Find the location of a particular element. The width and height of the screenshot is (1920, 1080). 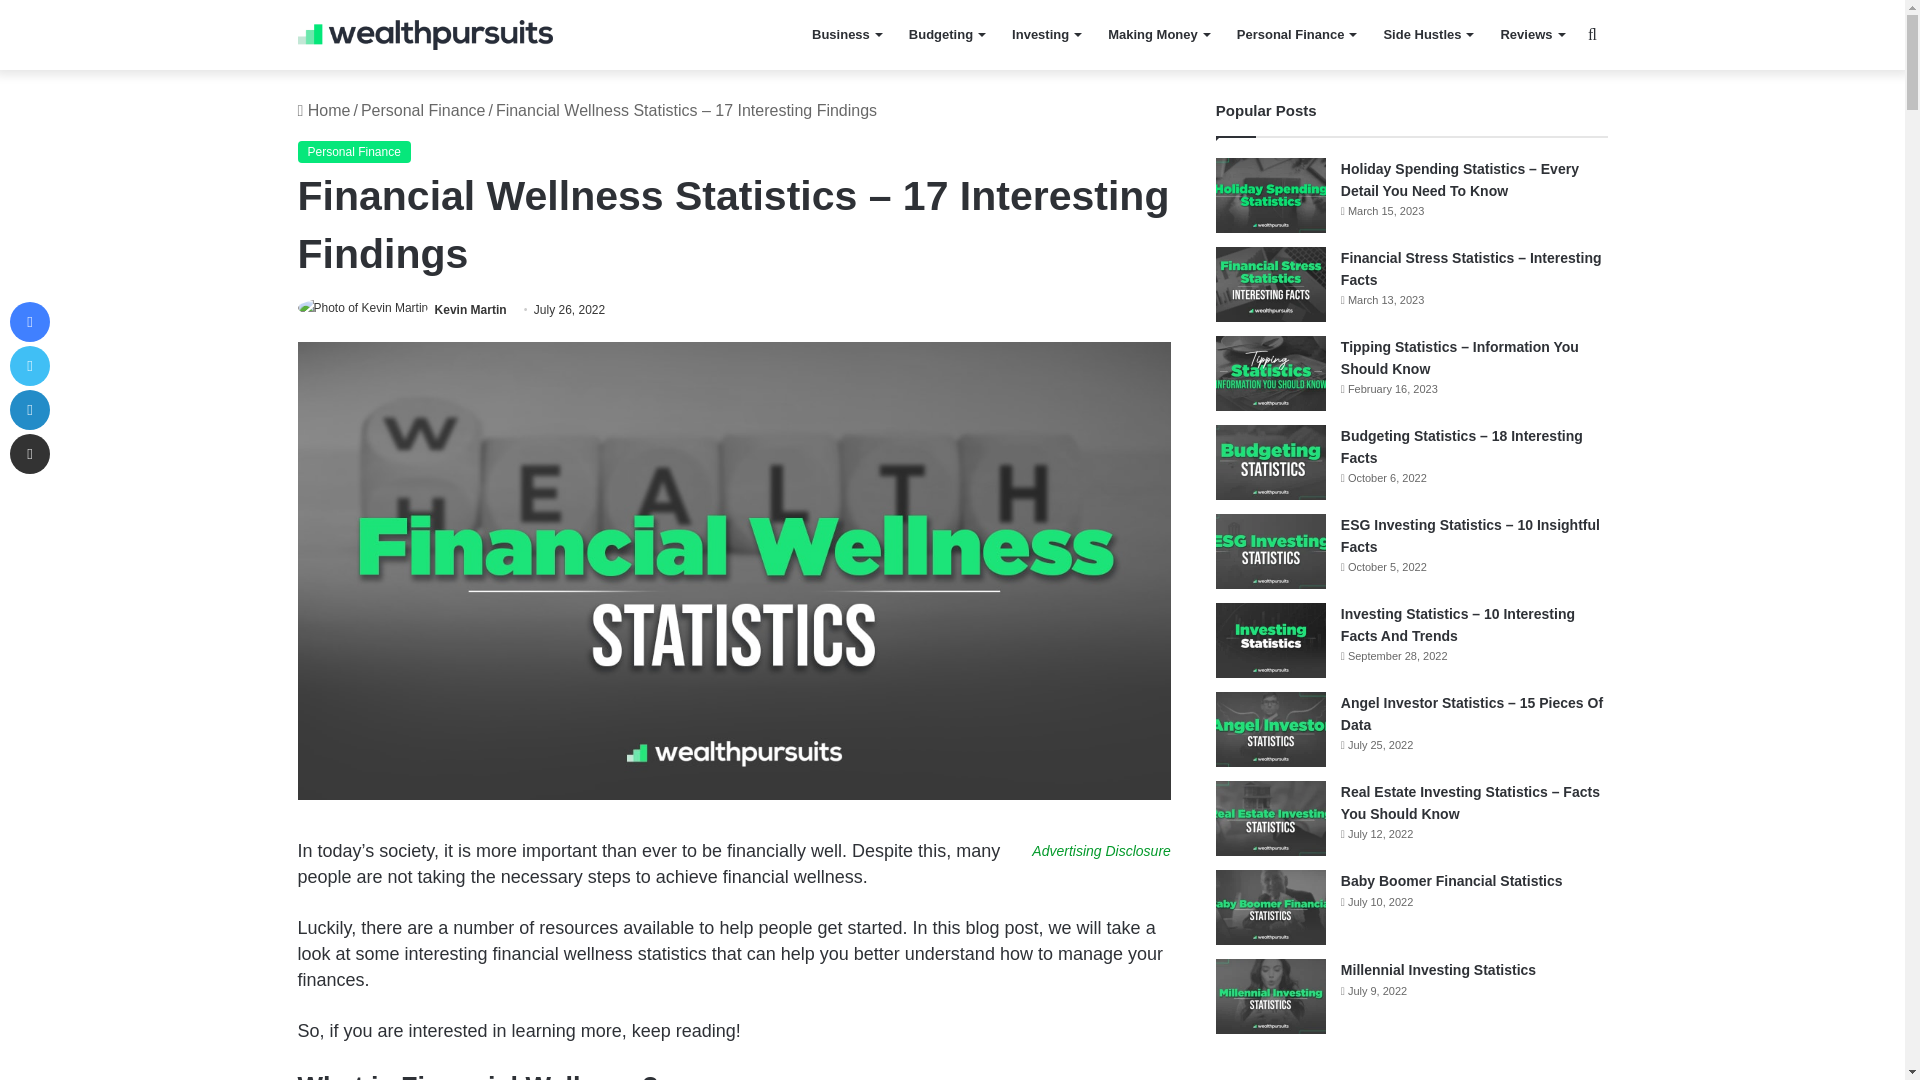

Making Money is located at coordinates (1158, 35).